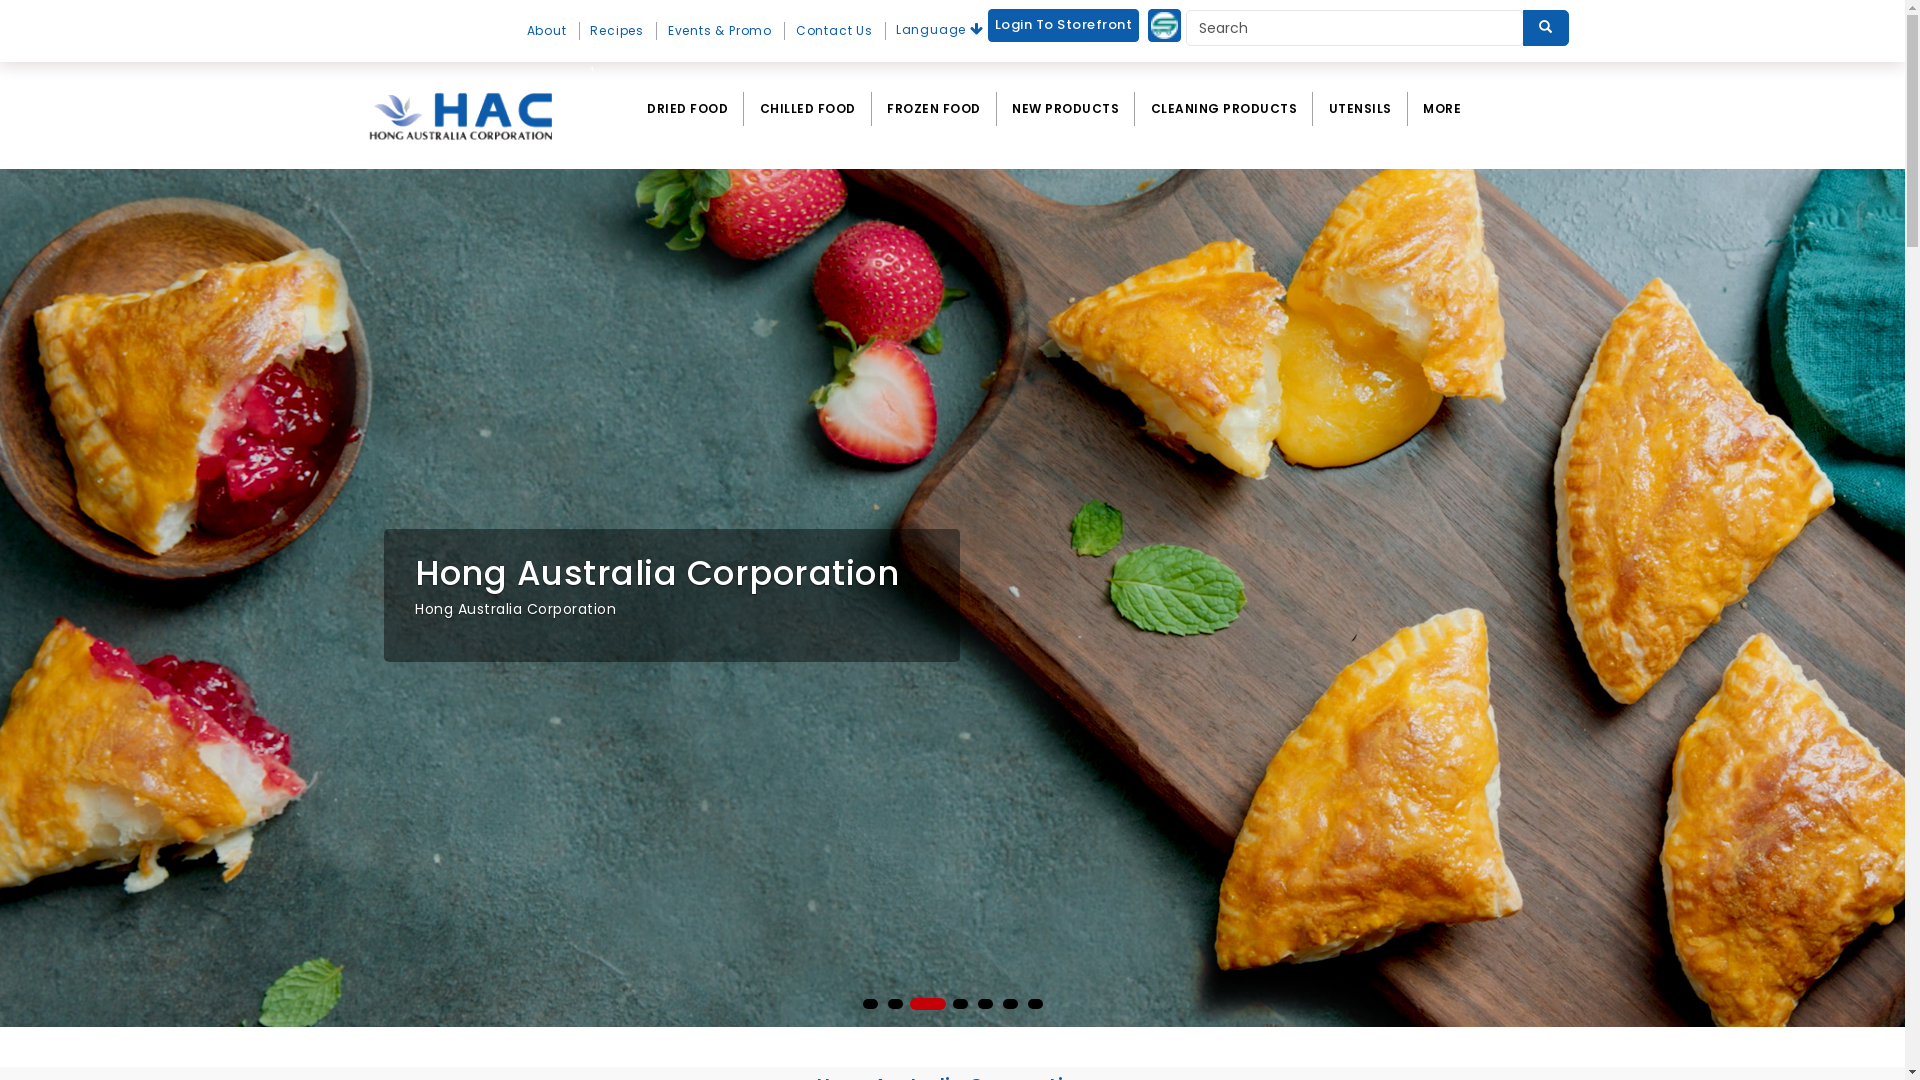 The height and width of the screenshot is (1080, 1920). I want to click on DRIED FOOD, so click(688, 109).